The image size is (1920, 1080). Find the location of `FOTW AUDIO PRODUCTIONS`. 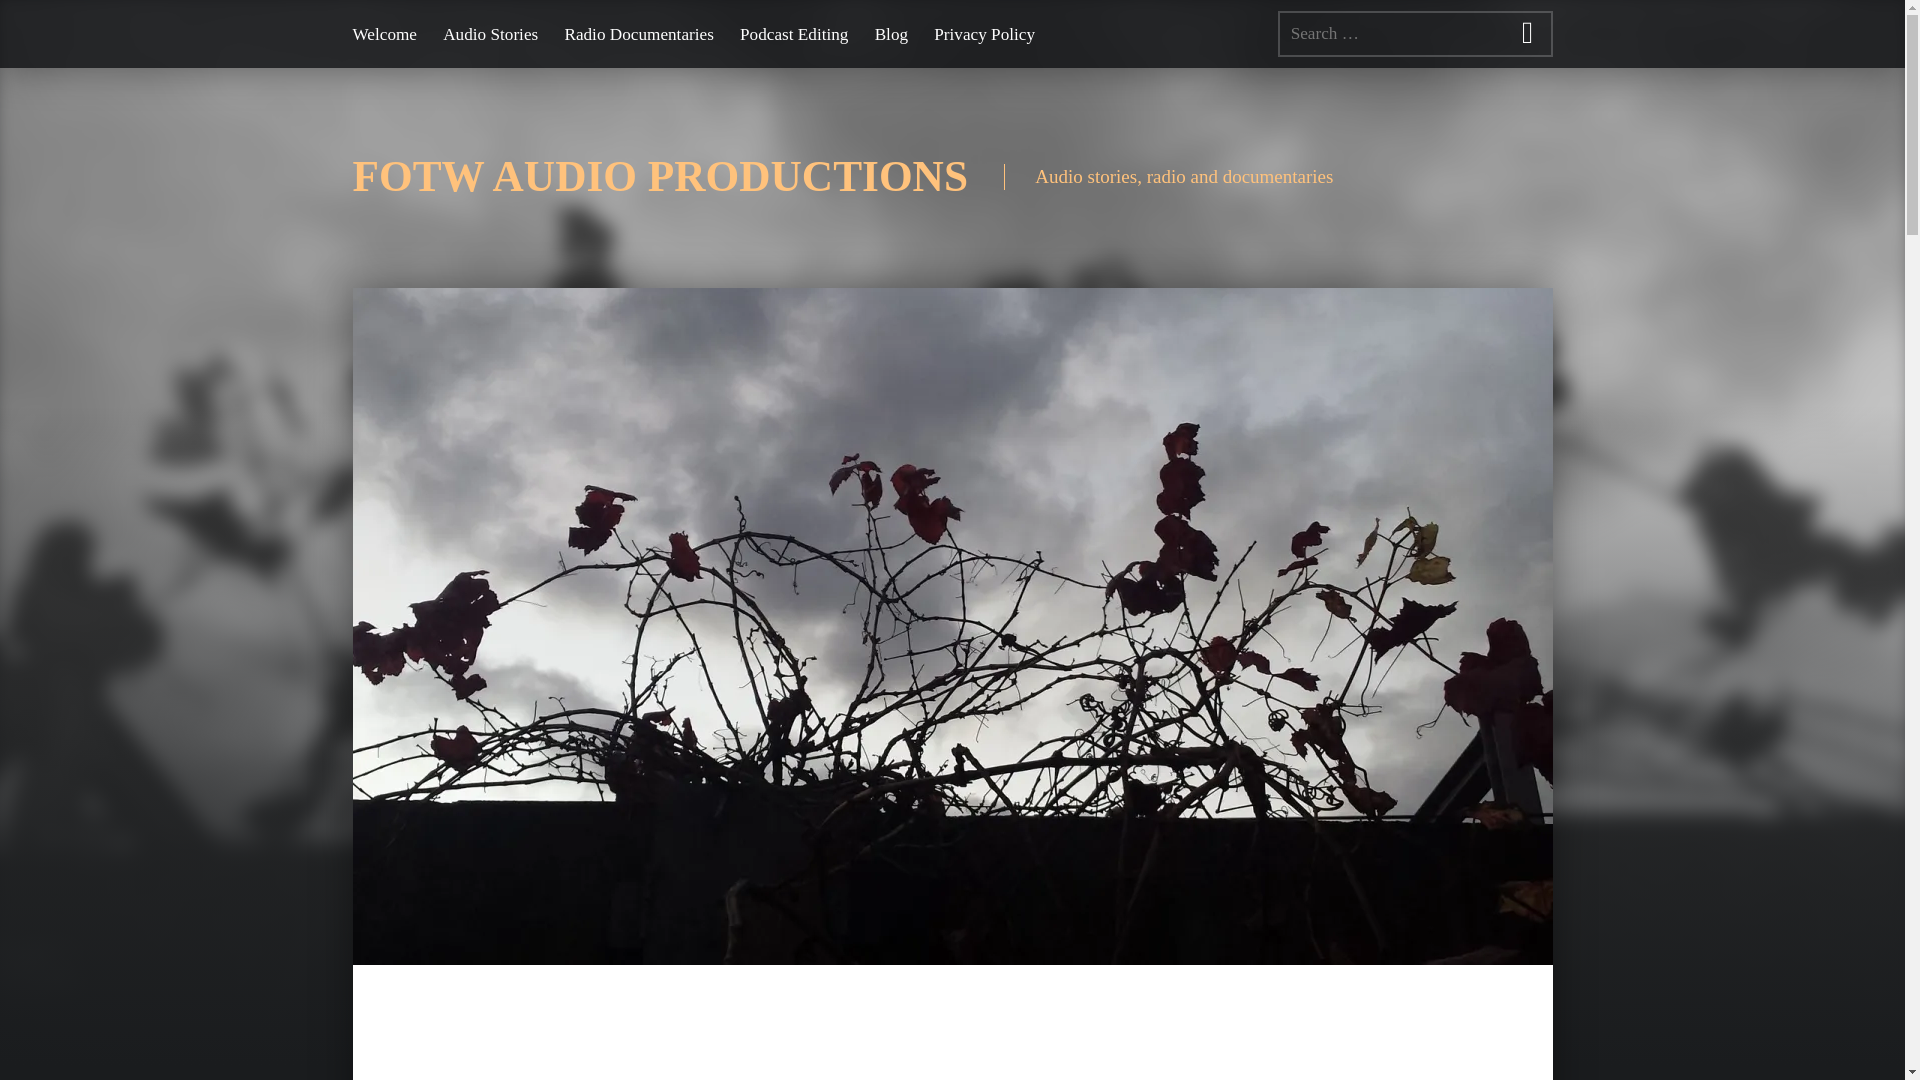

FOTW AUDIO PRODUCTIONS is located at coordinates (659, 176).